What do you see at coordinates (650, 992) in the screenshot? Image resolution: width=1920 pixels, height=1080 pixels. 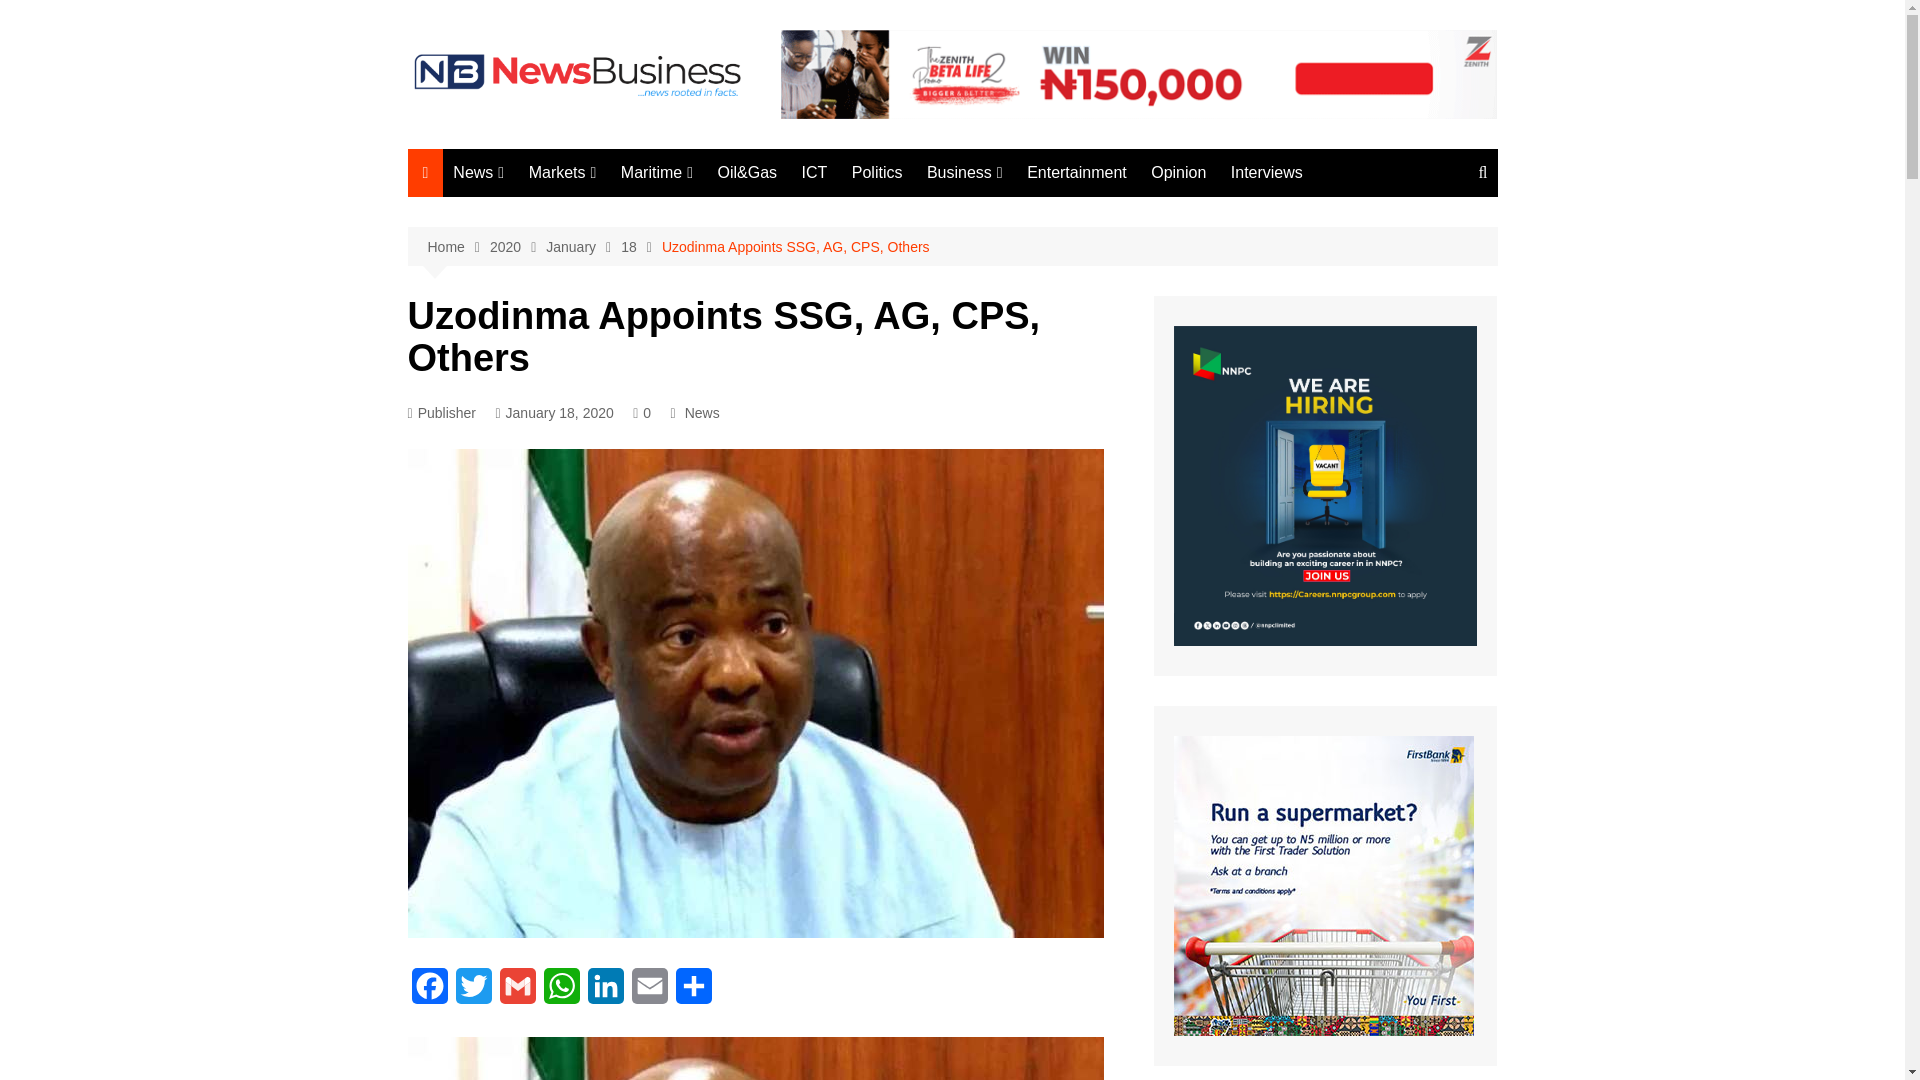 I see `Email` at bounding box center [650, 992].